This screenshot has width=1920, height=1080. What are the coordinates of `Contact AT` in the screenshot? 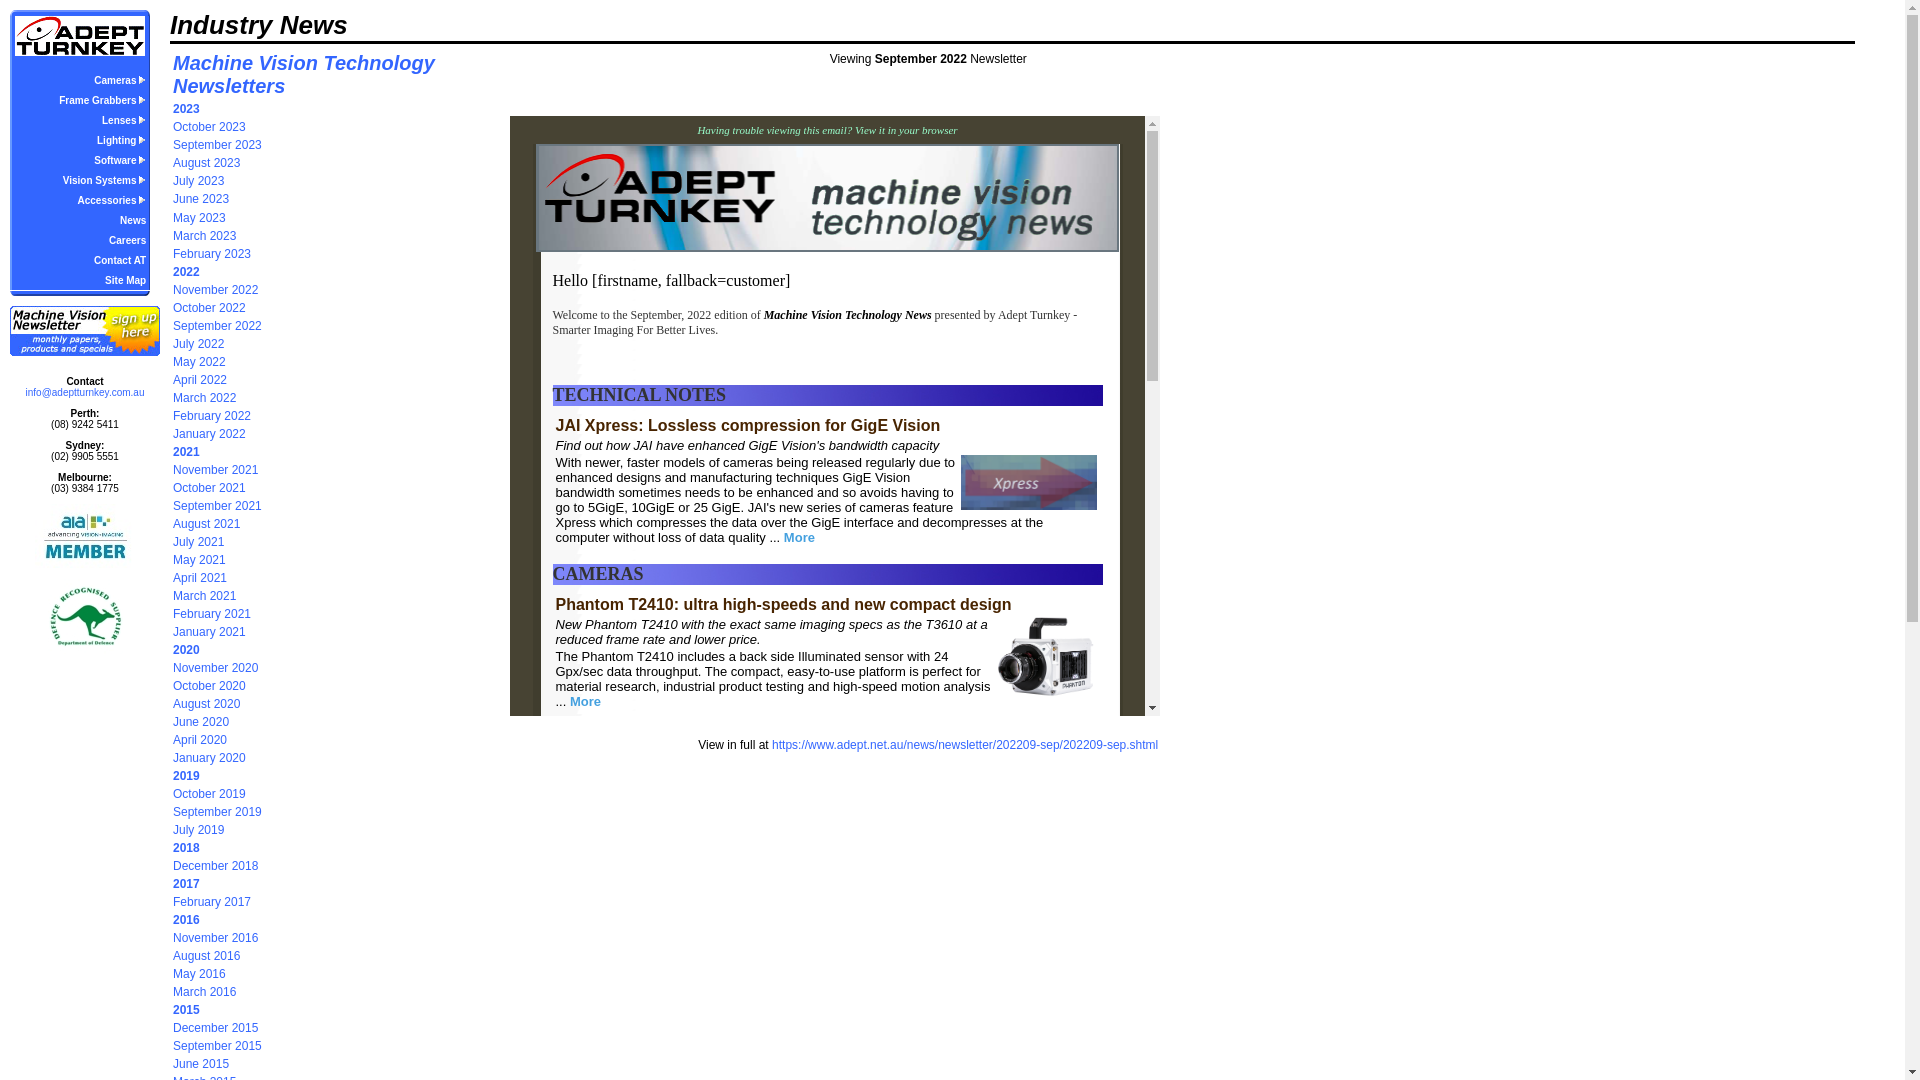 It's located at (120, 260).